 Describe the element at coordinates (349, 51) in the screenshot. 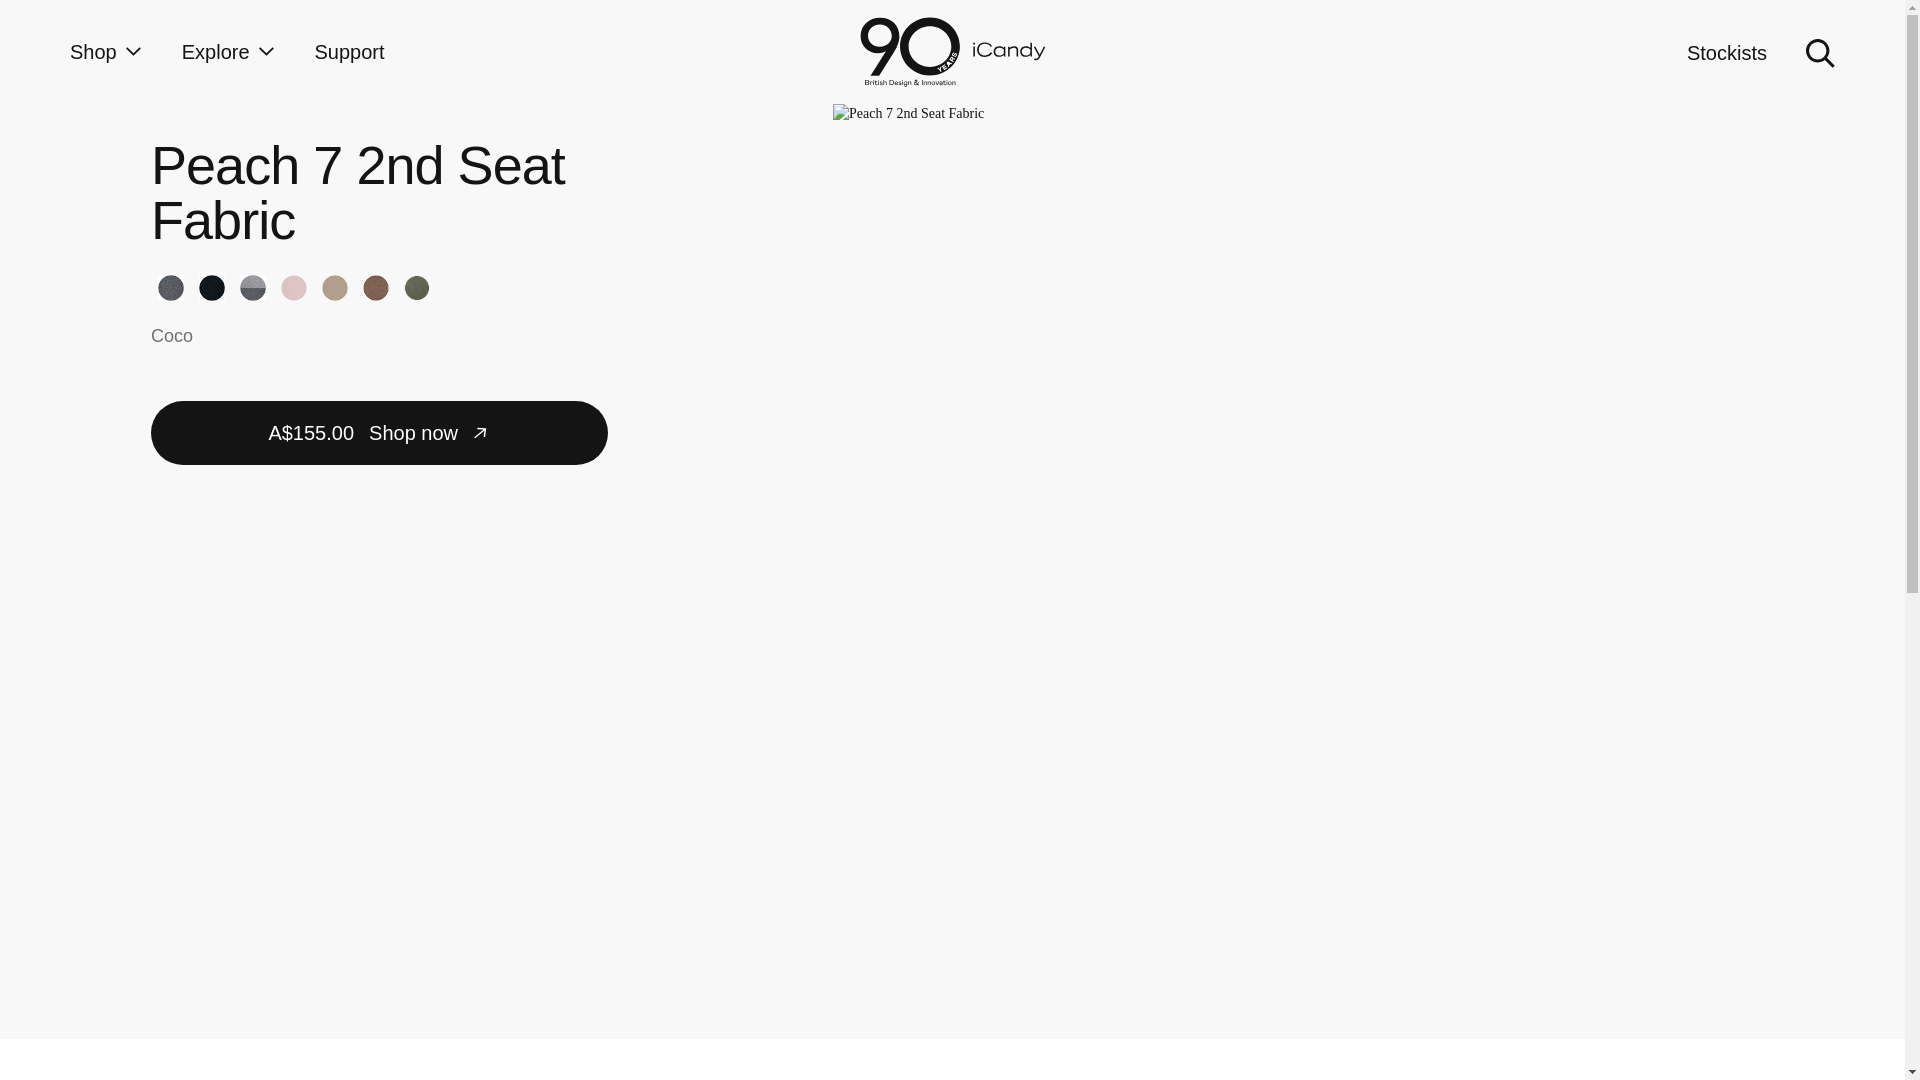

I see `Support` at that location.